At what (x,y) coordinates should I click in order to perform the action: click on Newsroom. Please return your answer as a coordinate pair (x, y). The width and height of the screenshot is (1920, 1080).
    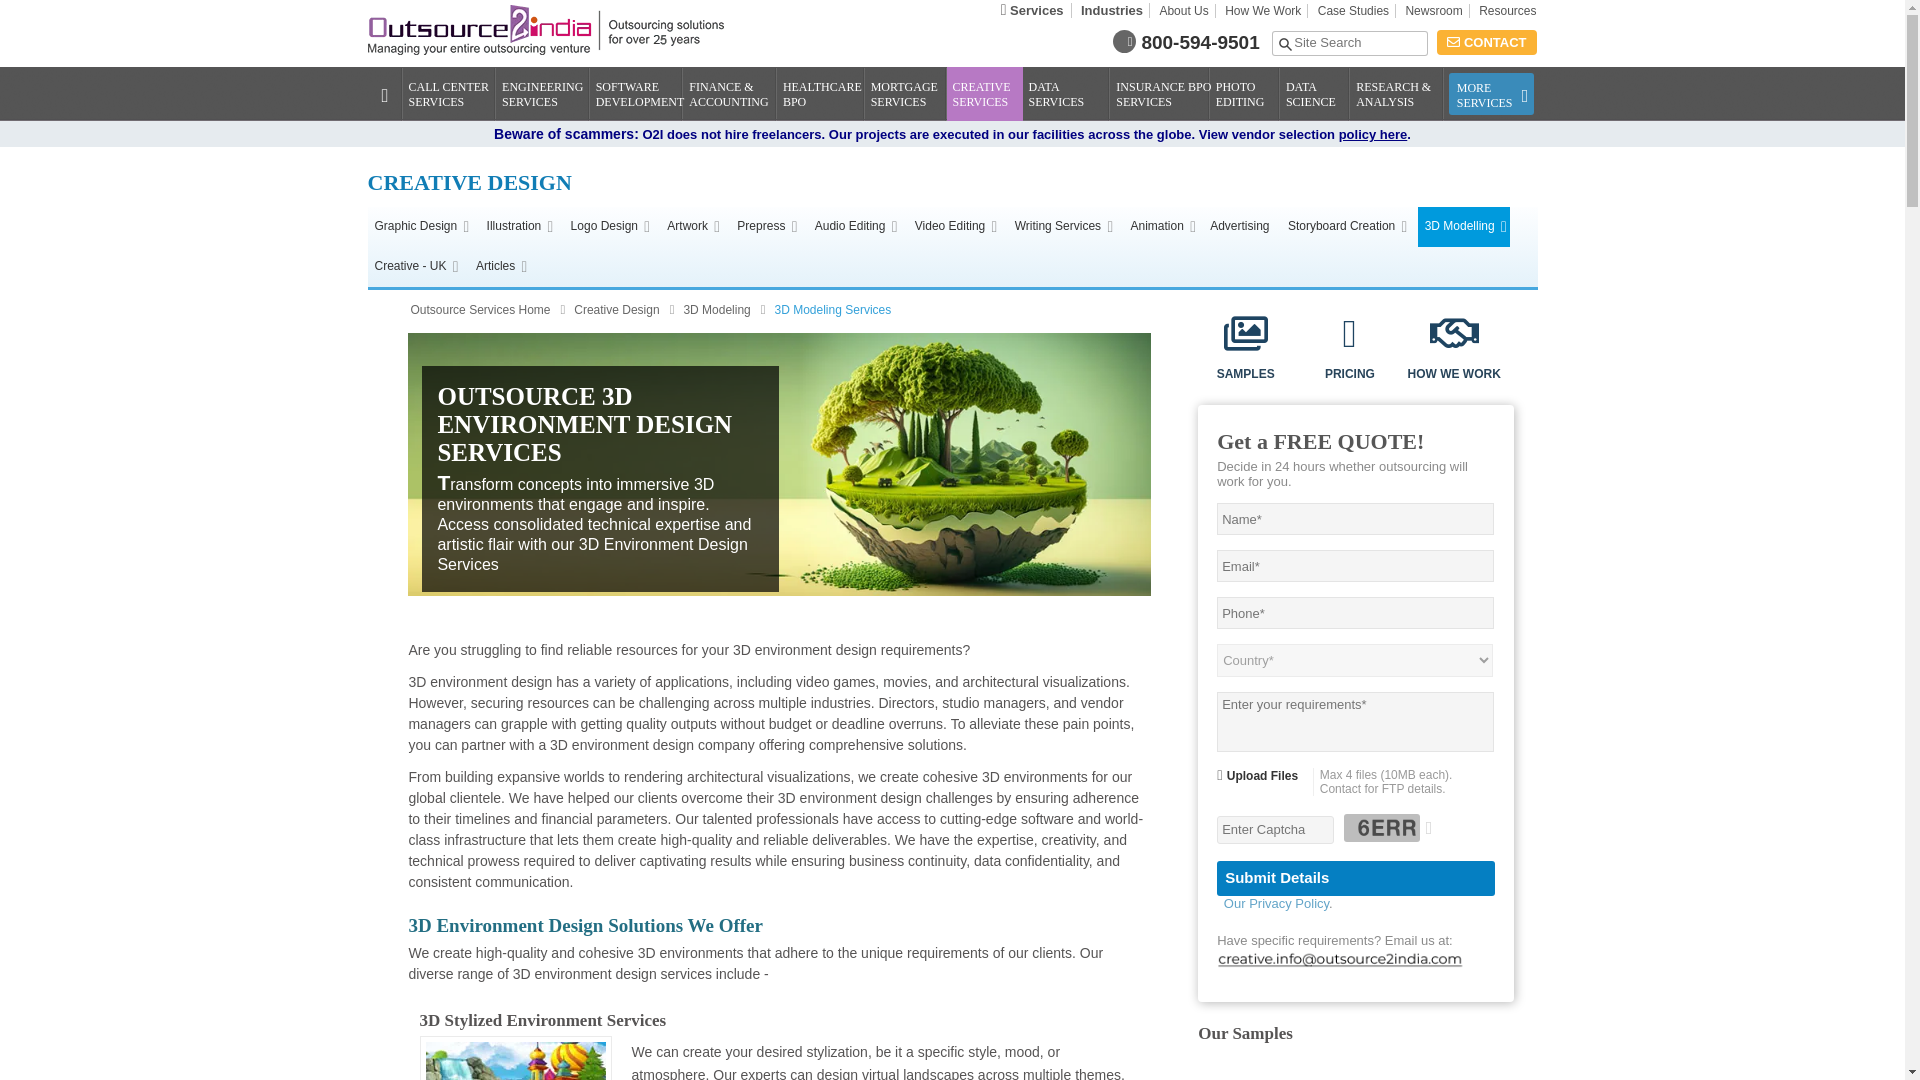
    Looking at the image, I should click on (1434, 11).